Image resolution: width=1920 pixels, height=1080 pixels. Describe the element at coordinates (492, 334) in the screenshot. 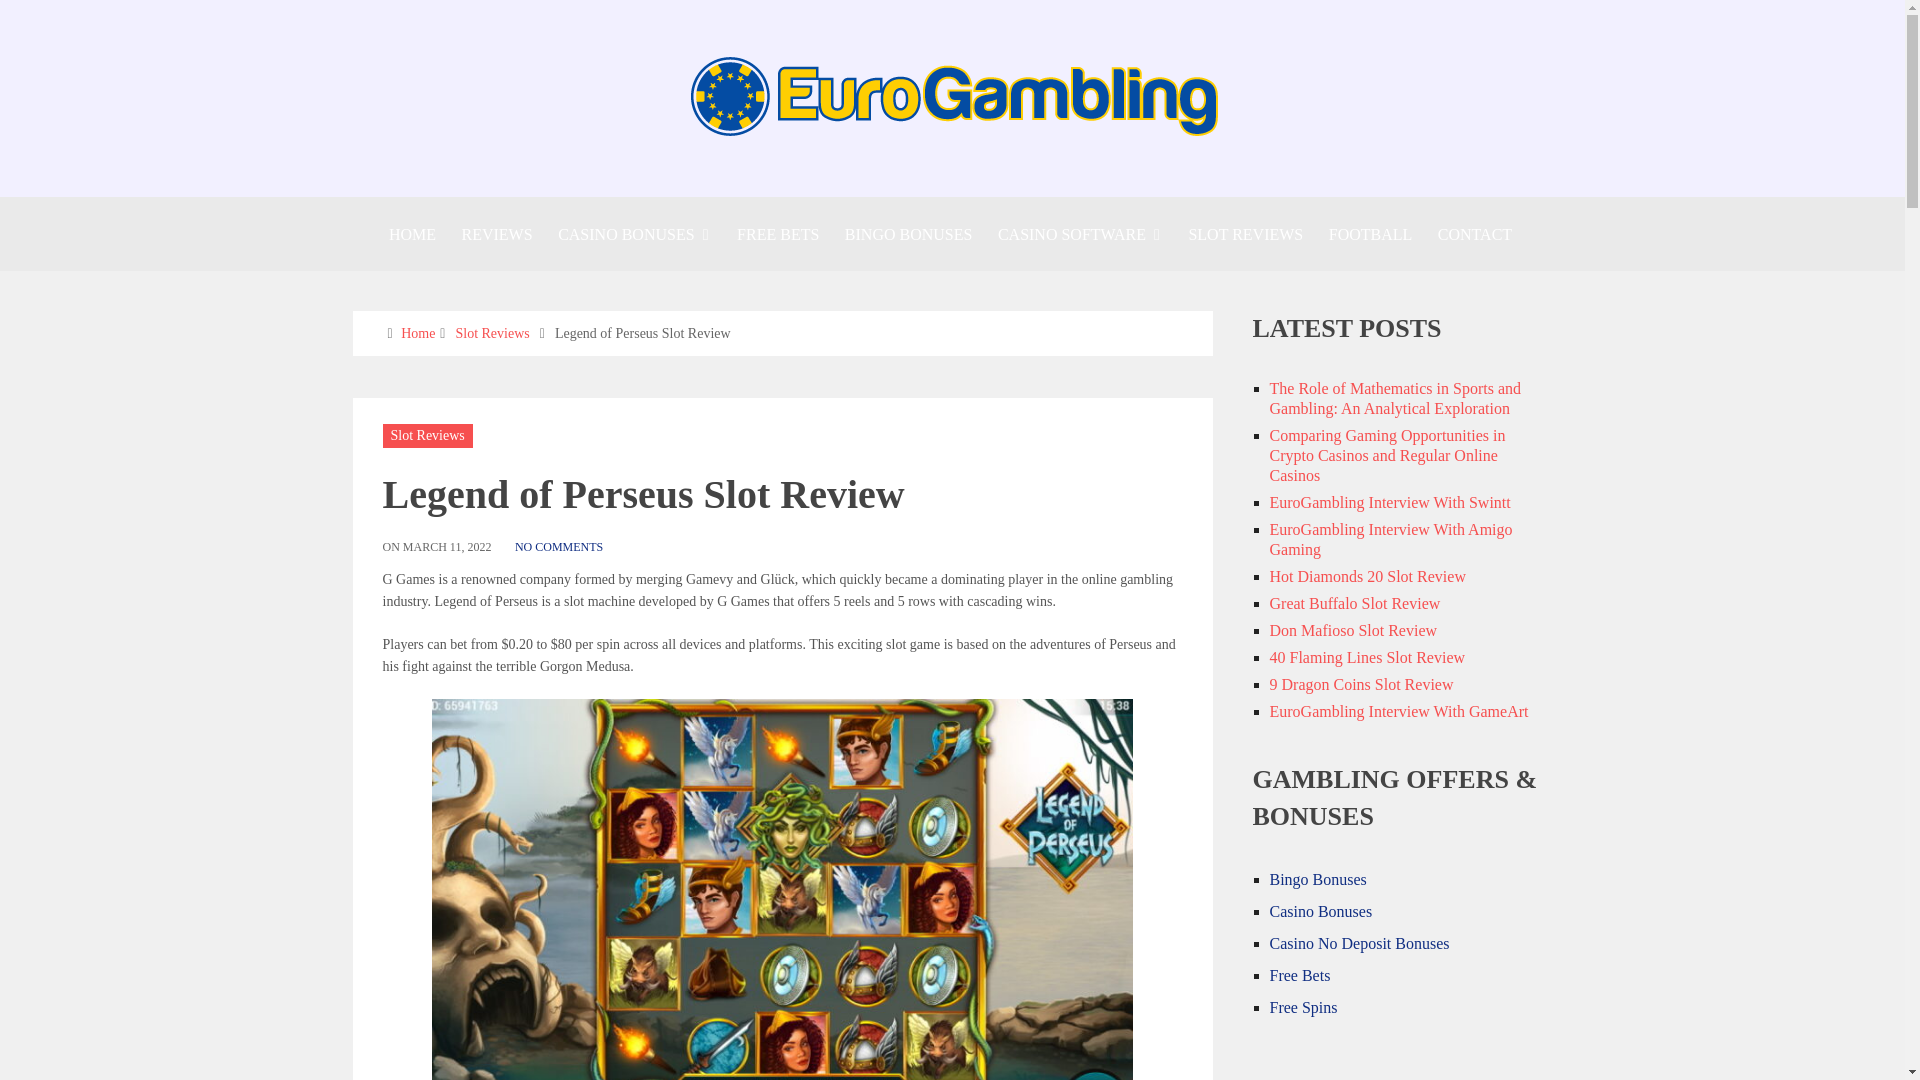

I see `Slot Reviews` at that location.